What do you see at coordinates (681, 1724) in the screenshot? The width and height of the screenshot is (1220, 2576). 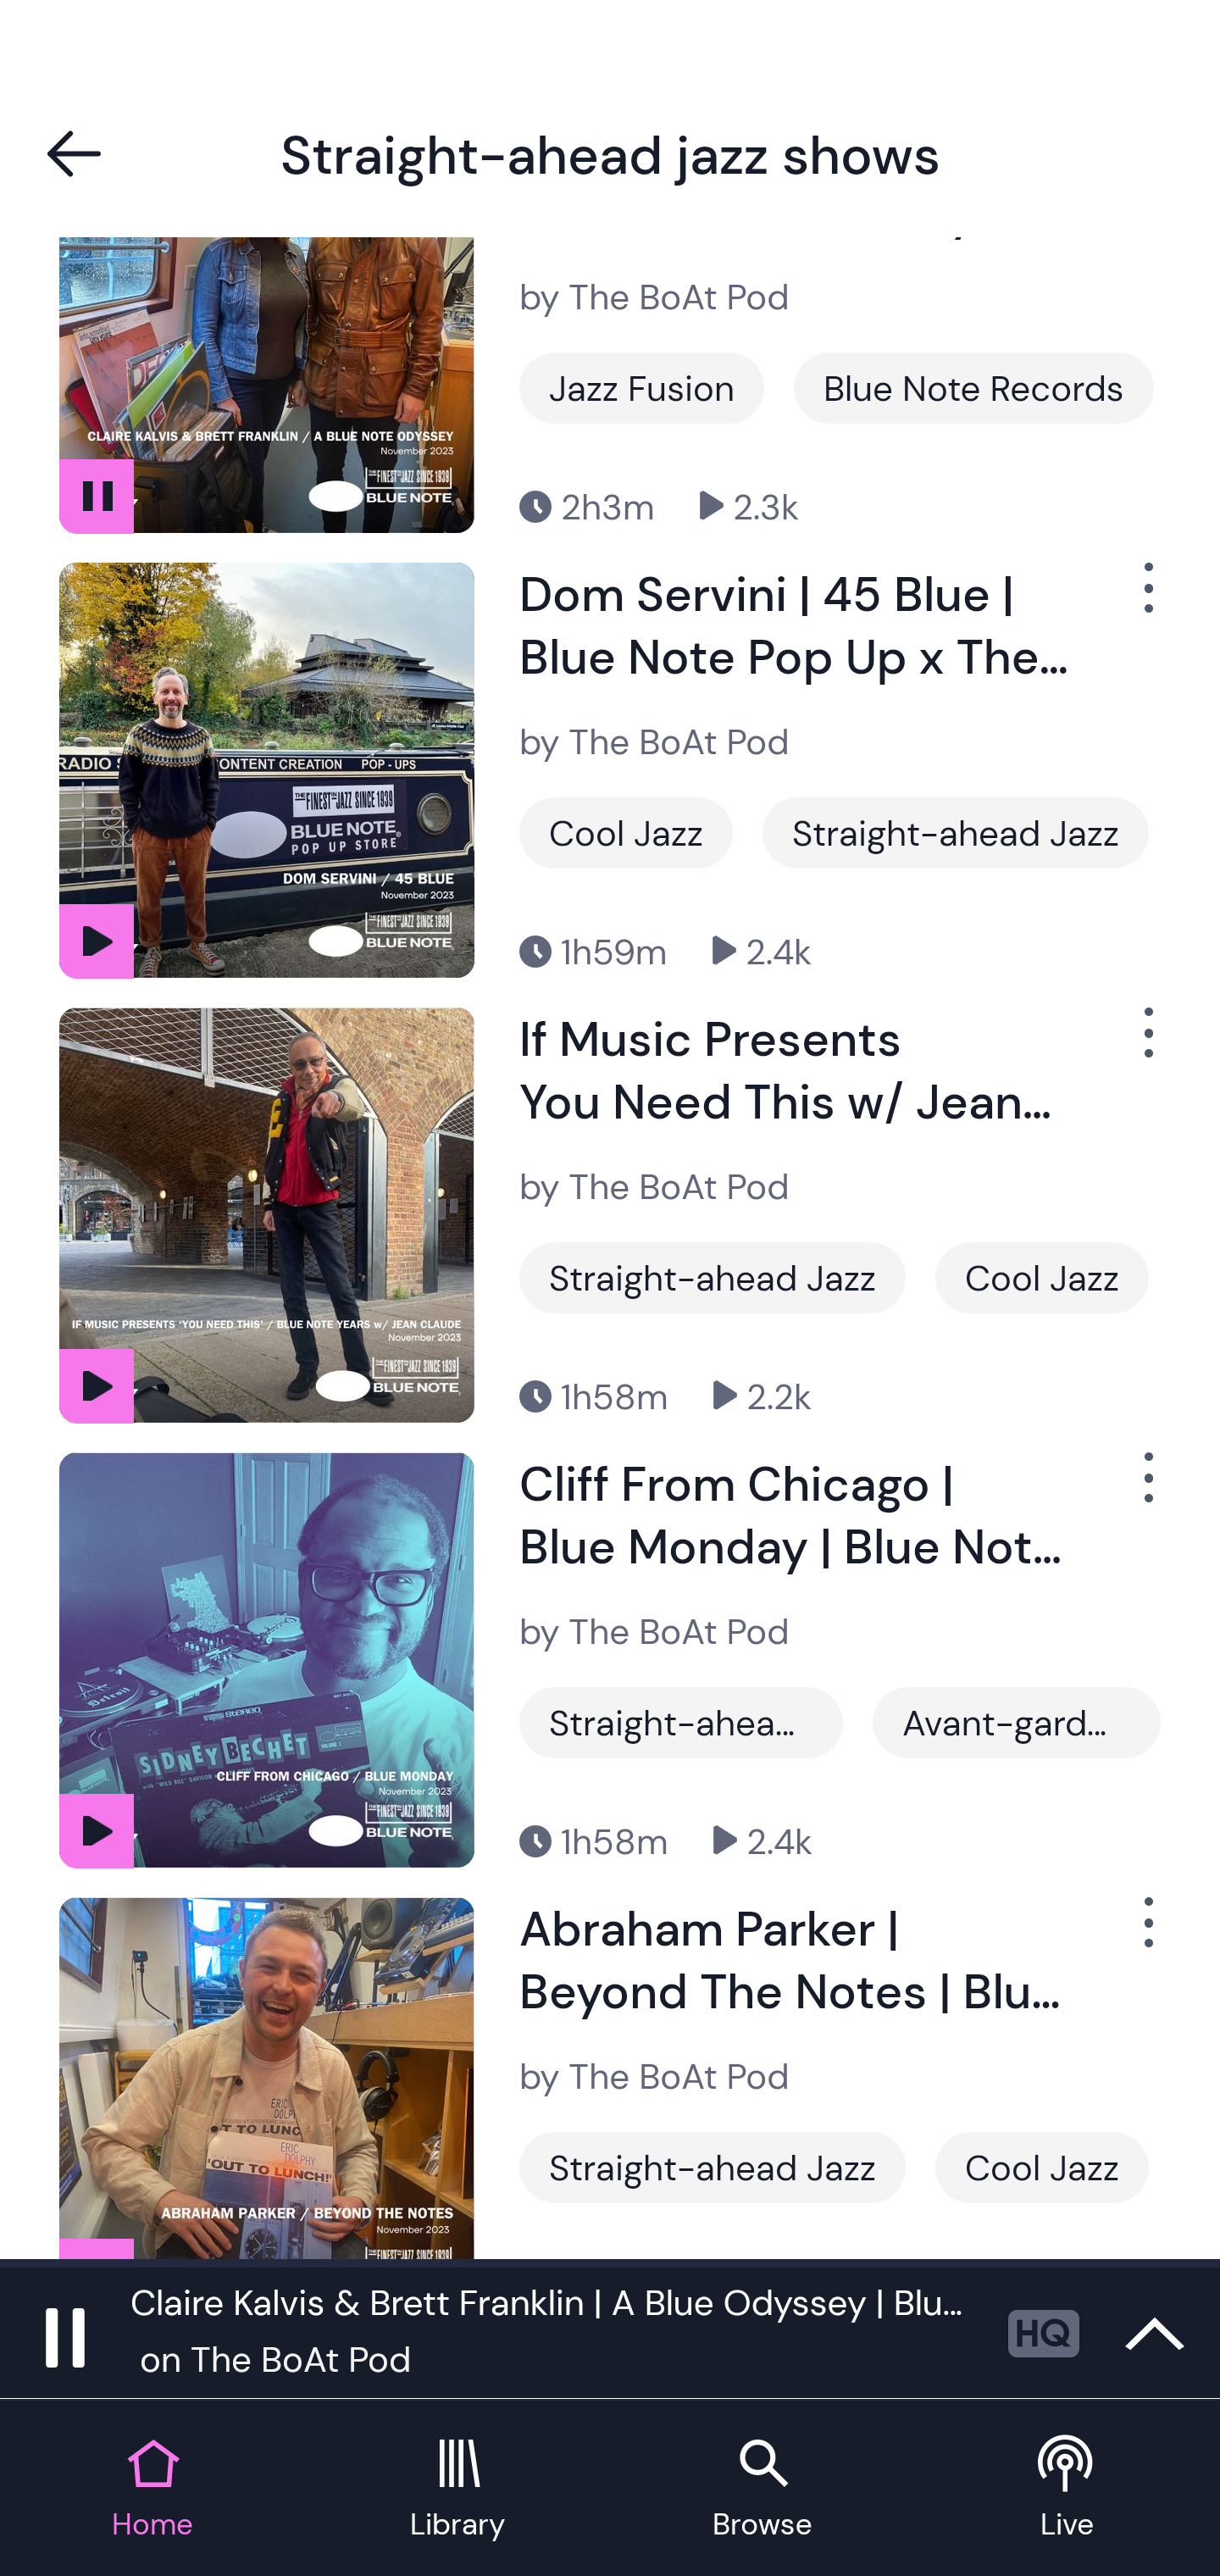 I see `Straight-ahead Jazz` at bounding box center [681, 1724].